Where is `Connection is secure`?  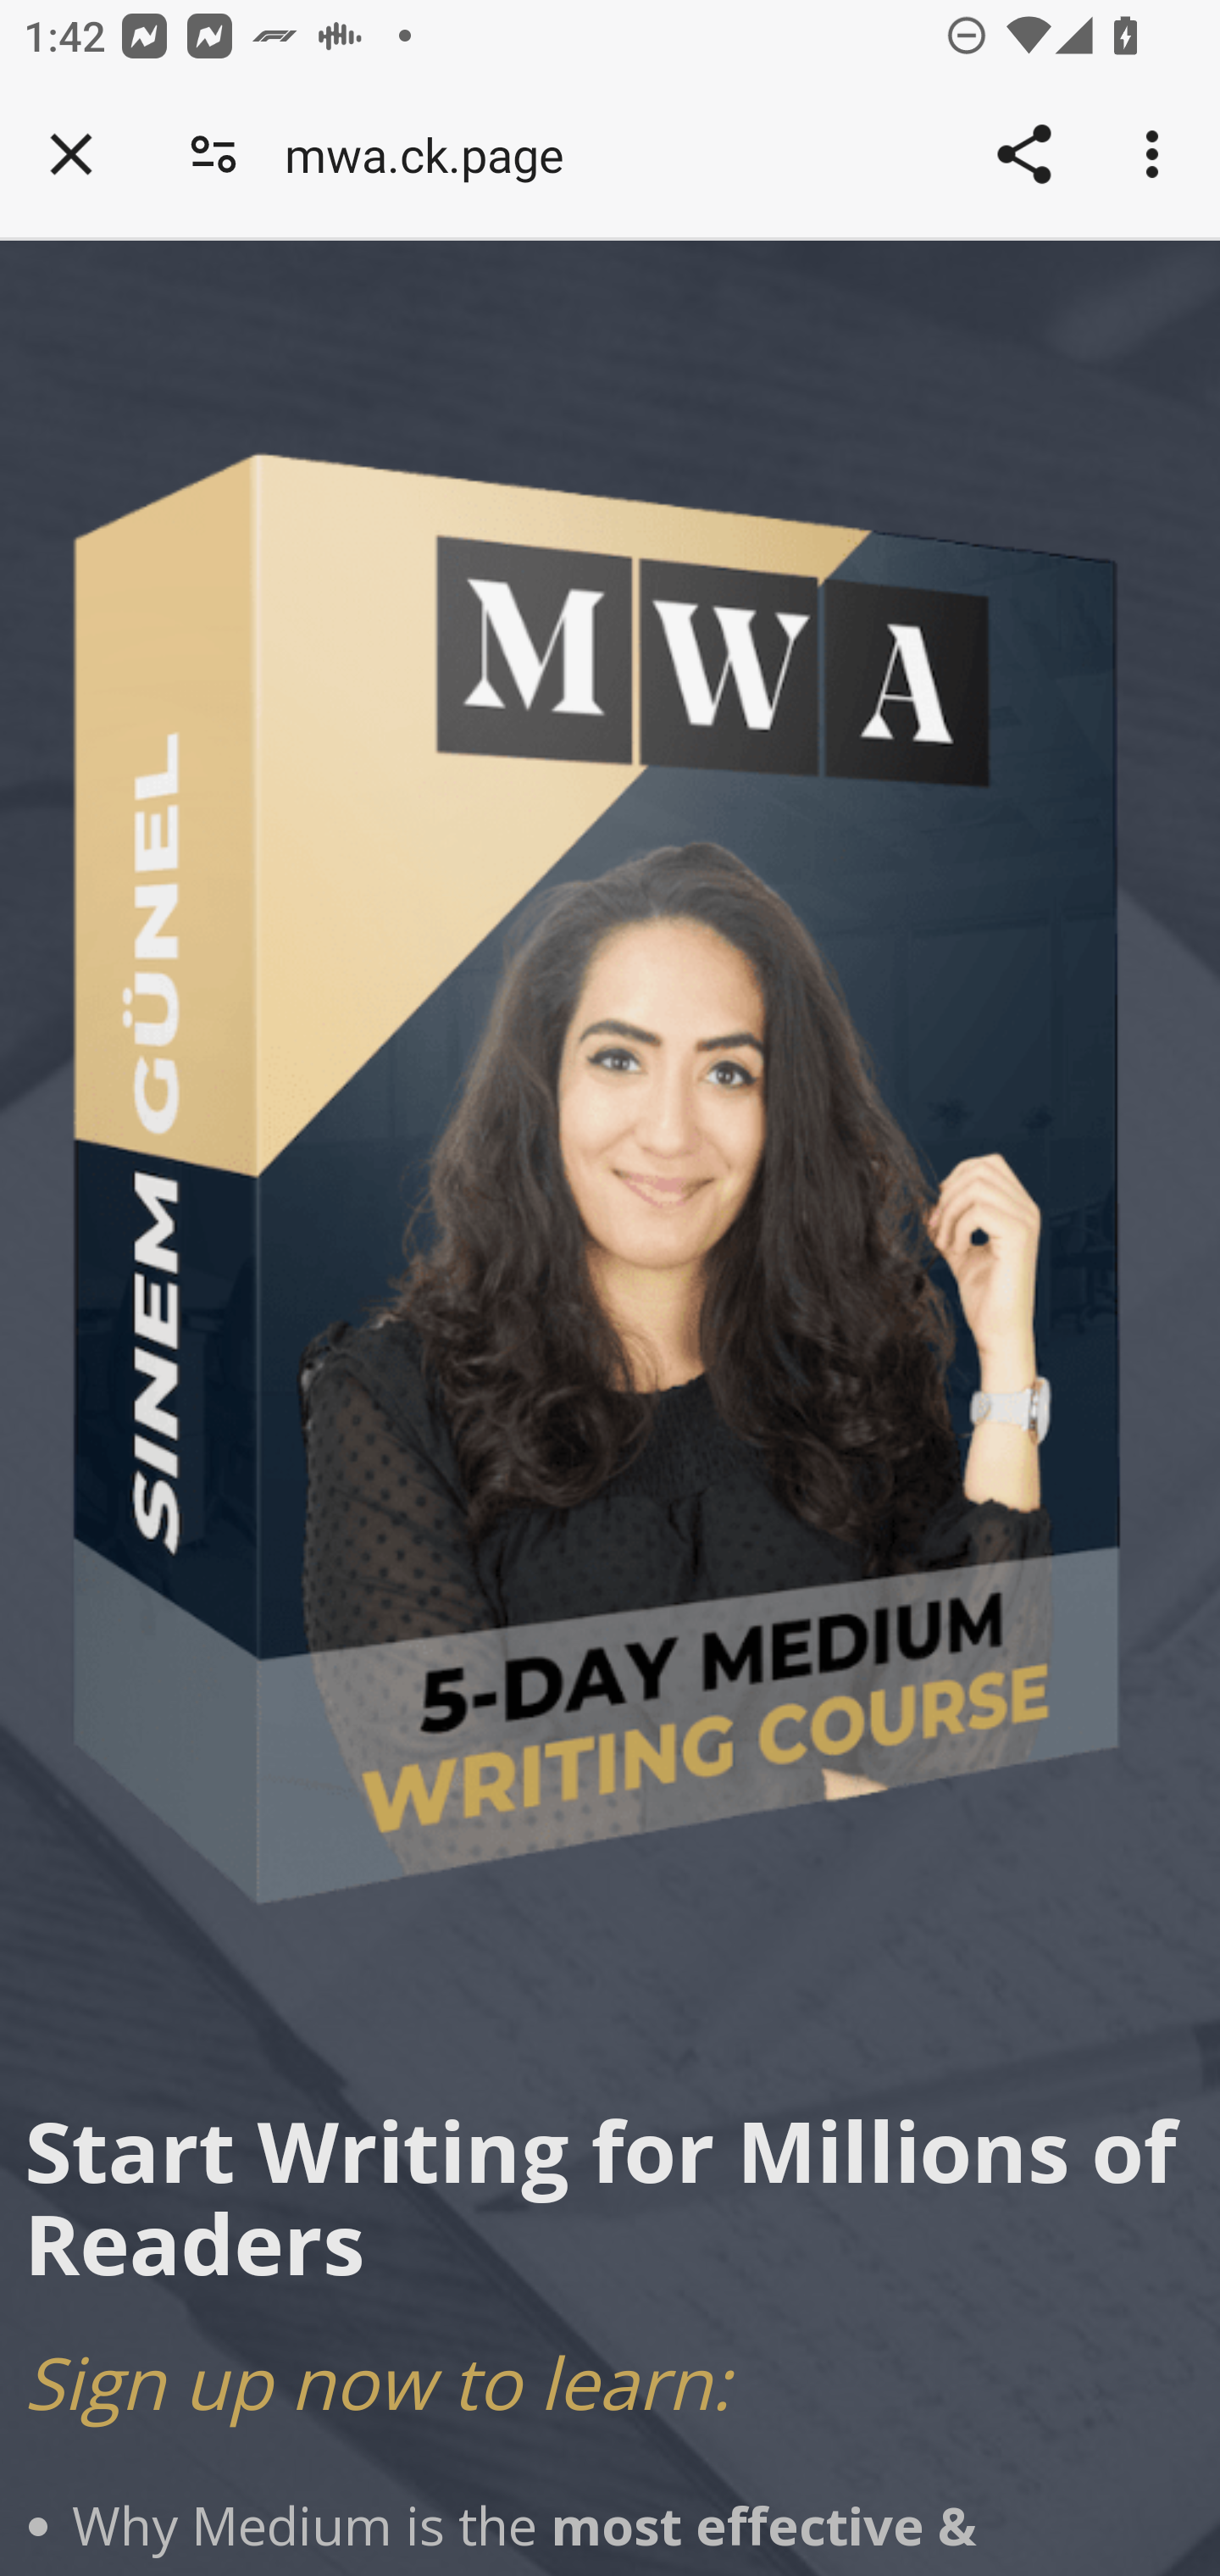 Connection is secure is located at coordinates (213, 154).